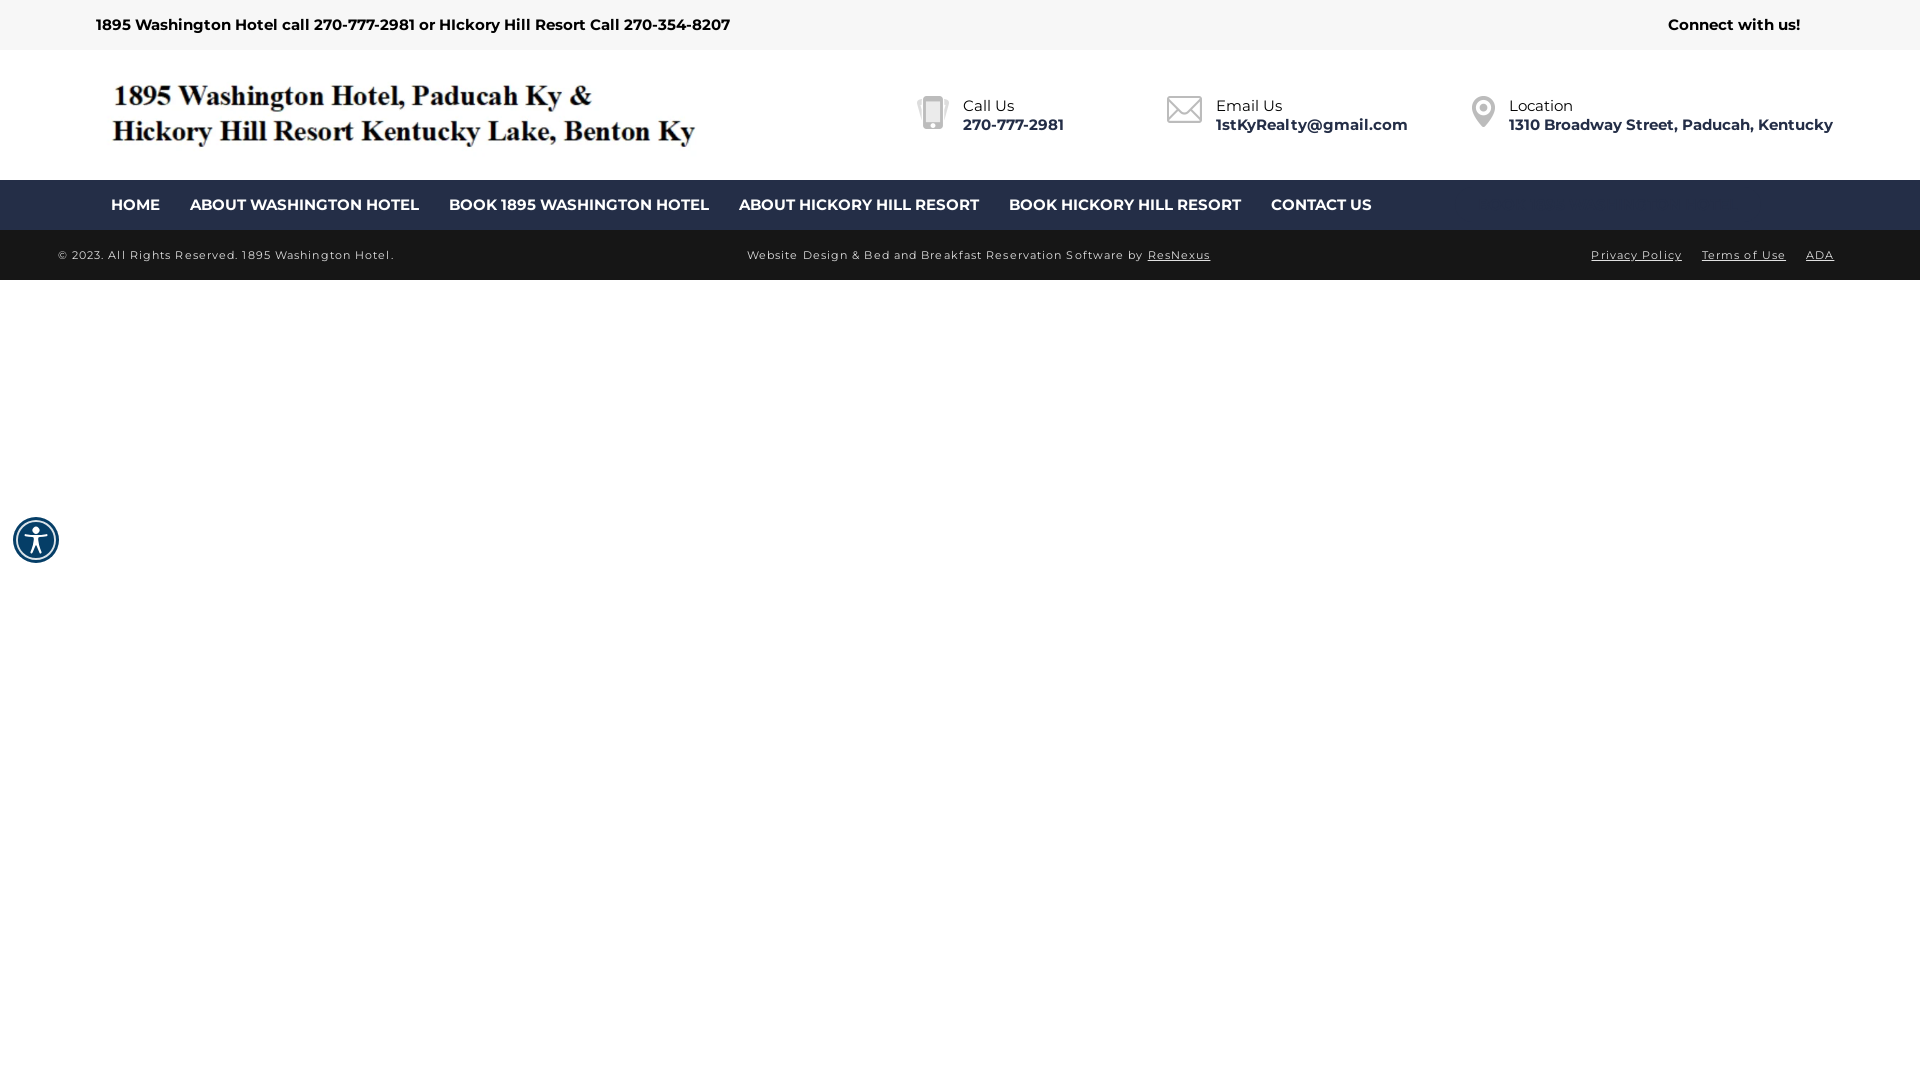 Image resolution: width=1920 pixels, height=1080 pixels. Describe the element at coordinates (990, 115) in the screenshot. I see `Call Us
270-777-2981` at that location.